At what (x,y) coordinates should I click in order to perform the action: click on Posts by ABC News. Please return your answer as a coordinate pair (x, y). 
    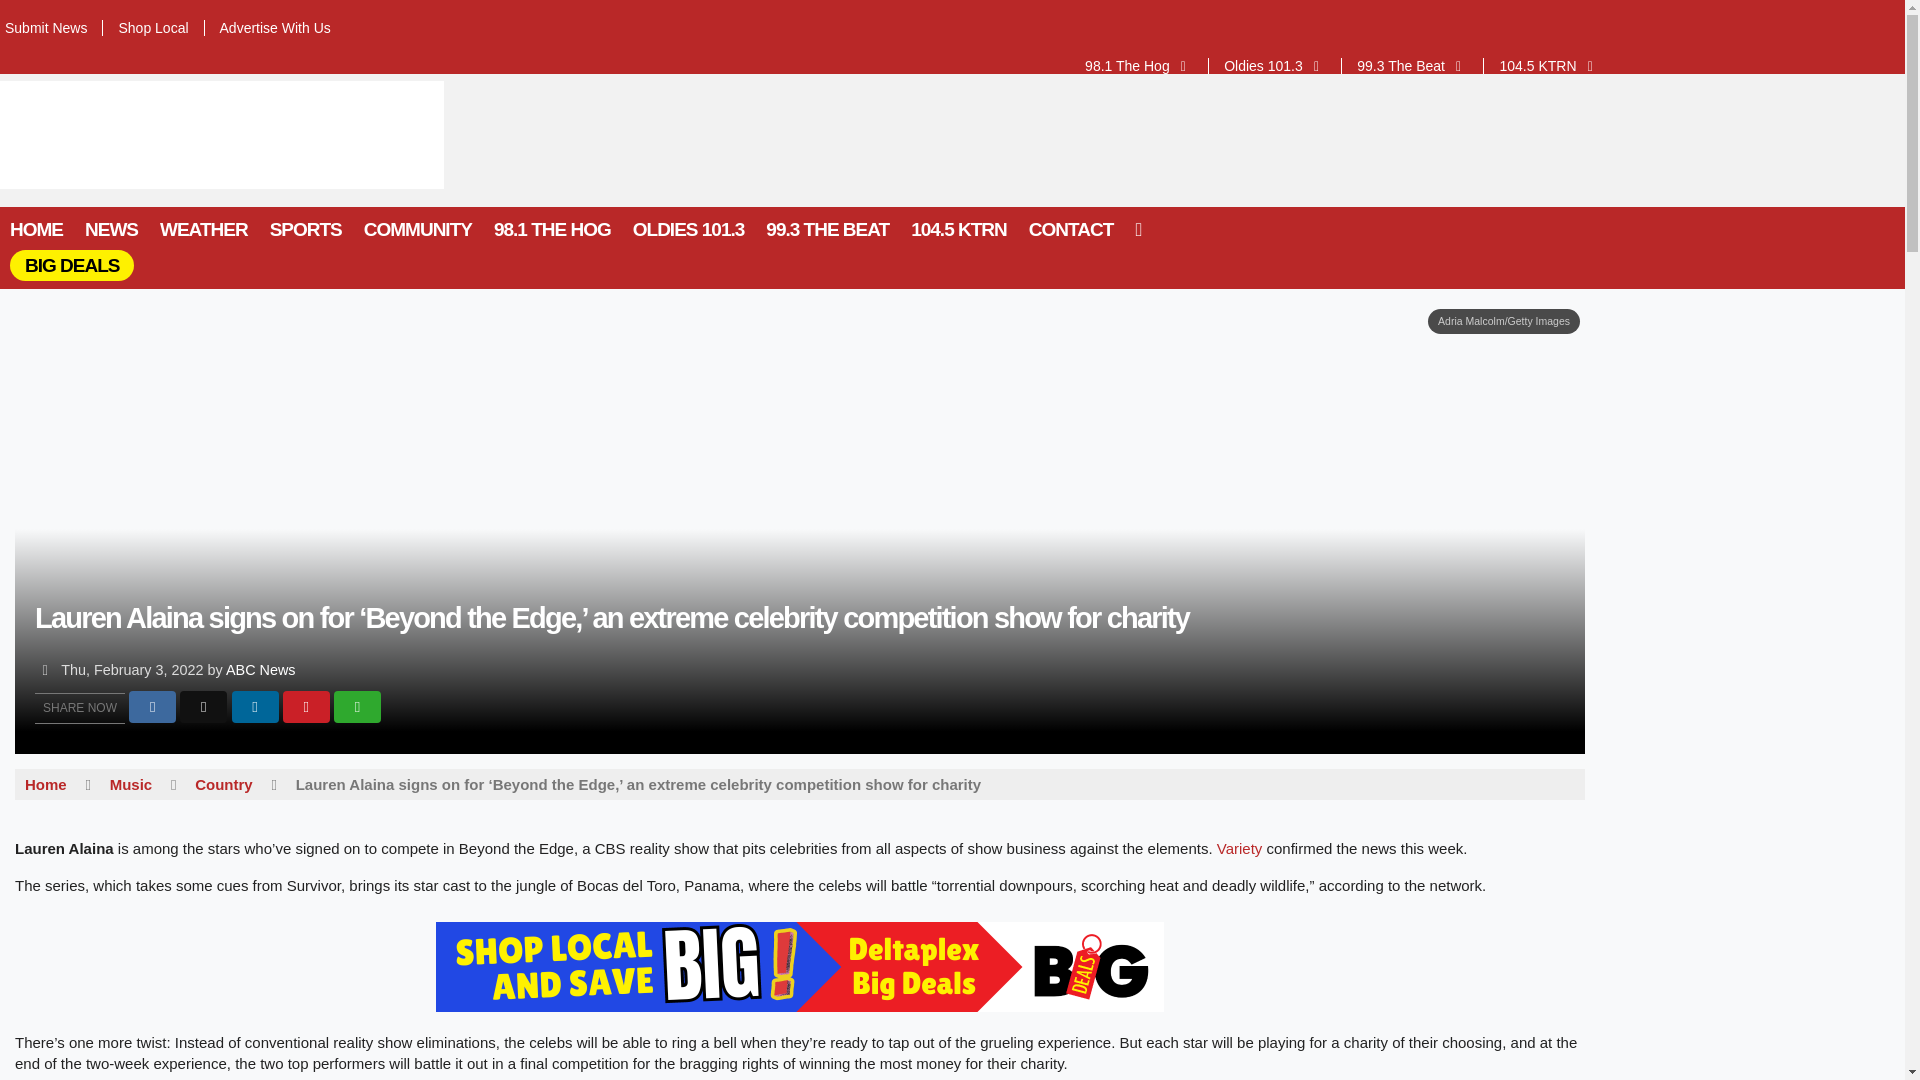
    Looking at the image, I should click on (260, 670).